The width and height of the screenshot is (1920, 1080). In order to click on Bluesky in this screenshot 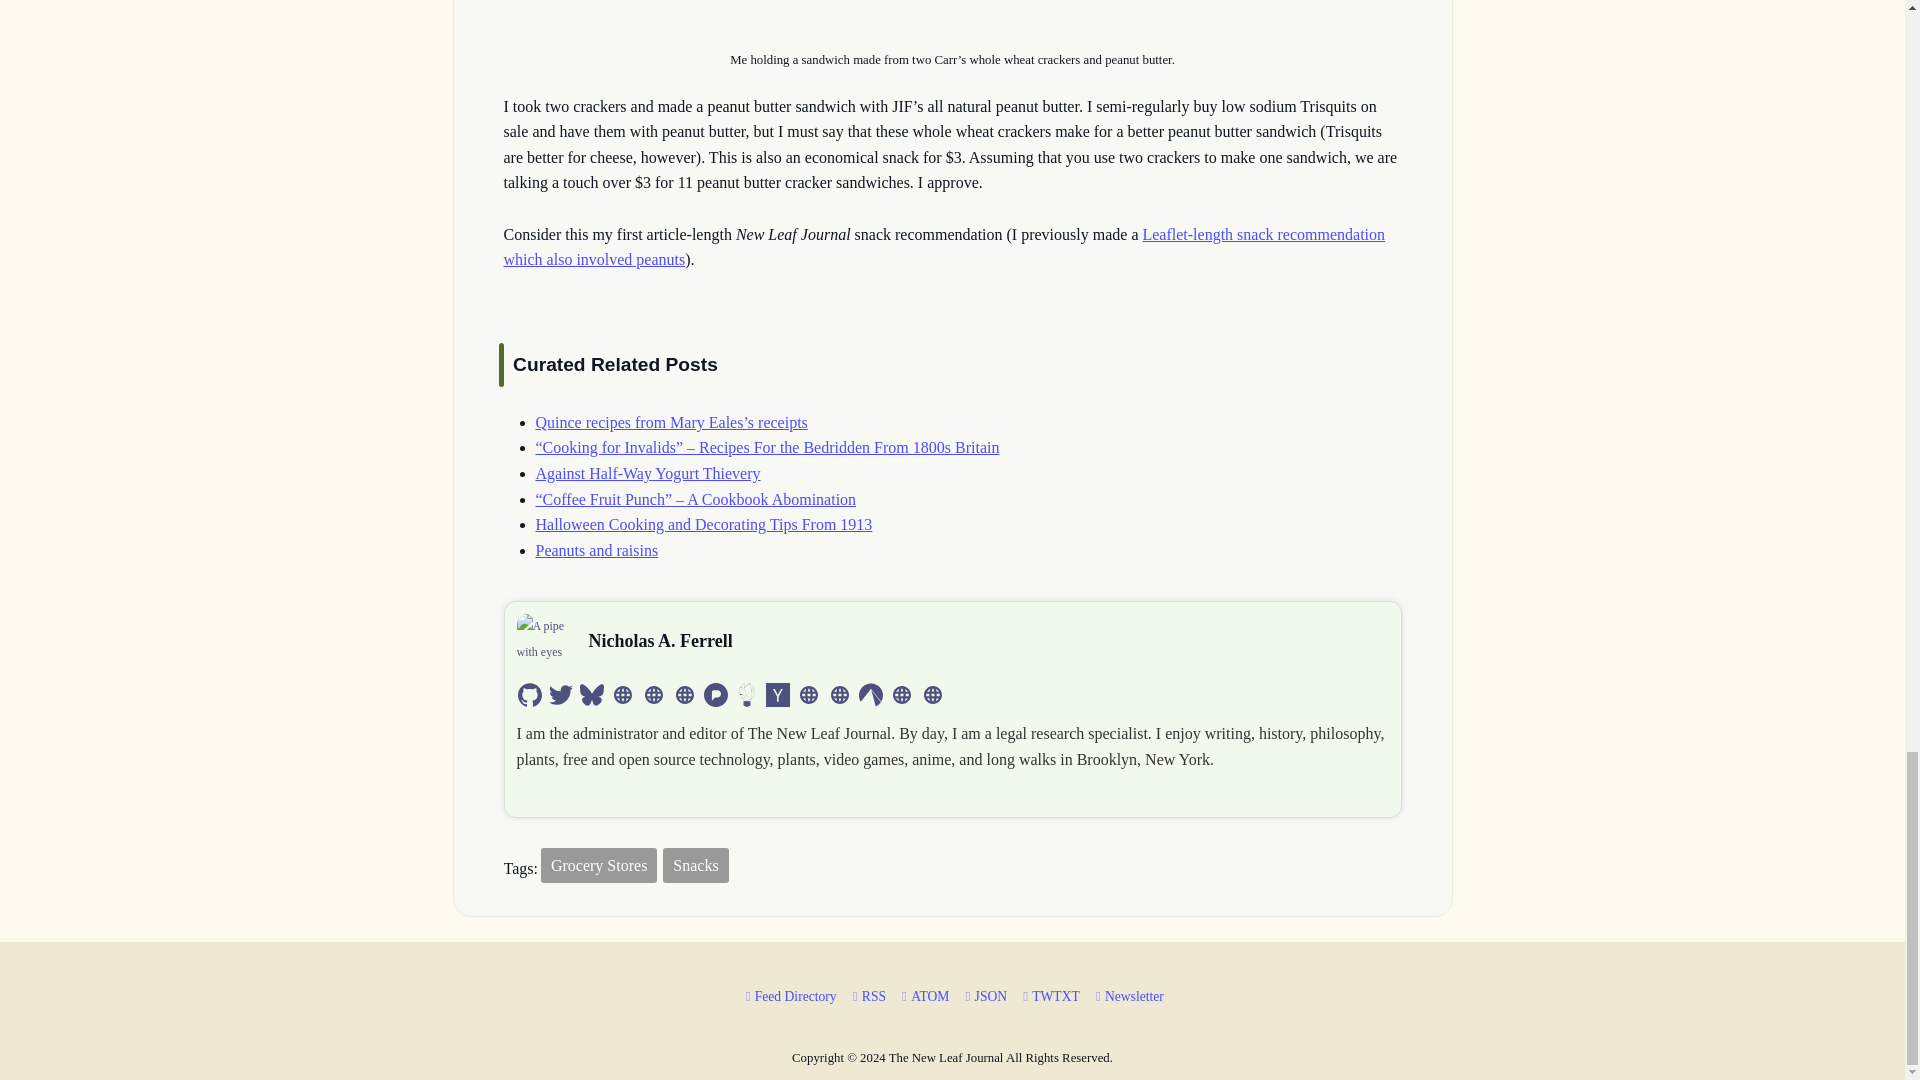, I will do `click(592, 693)`.